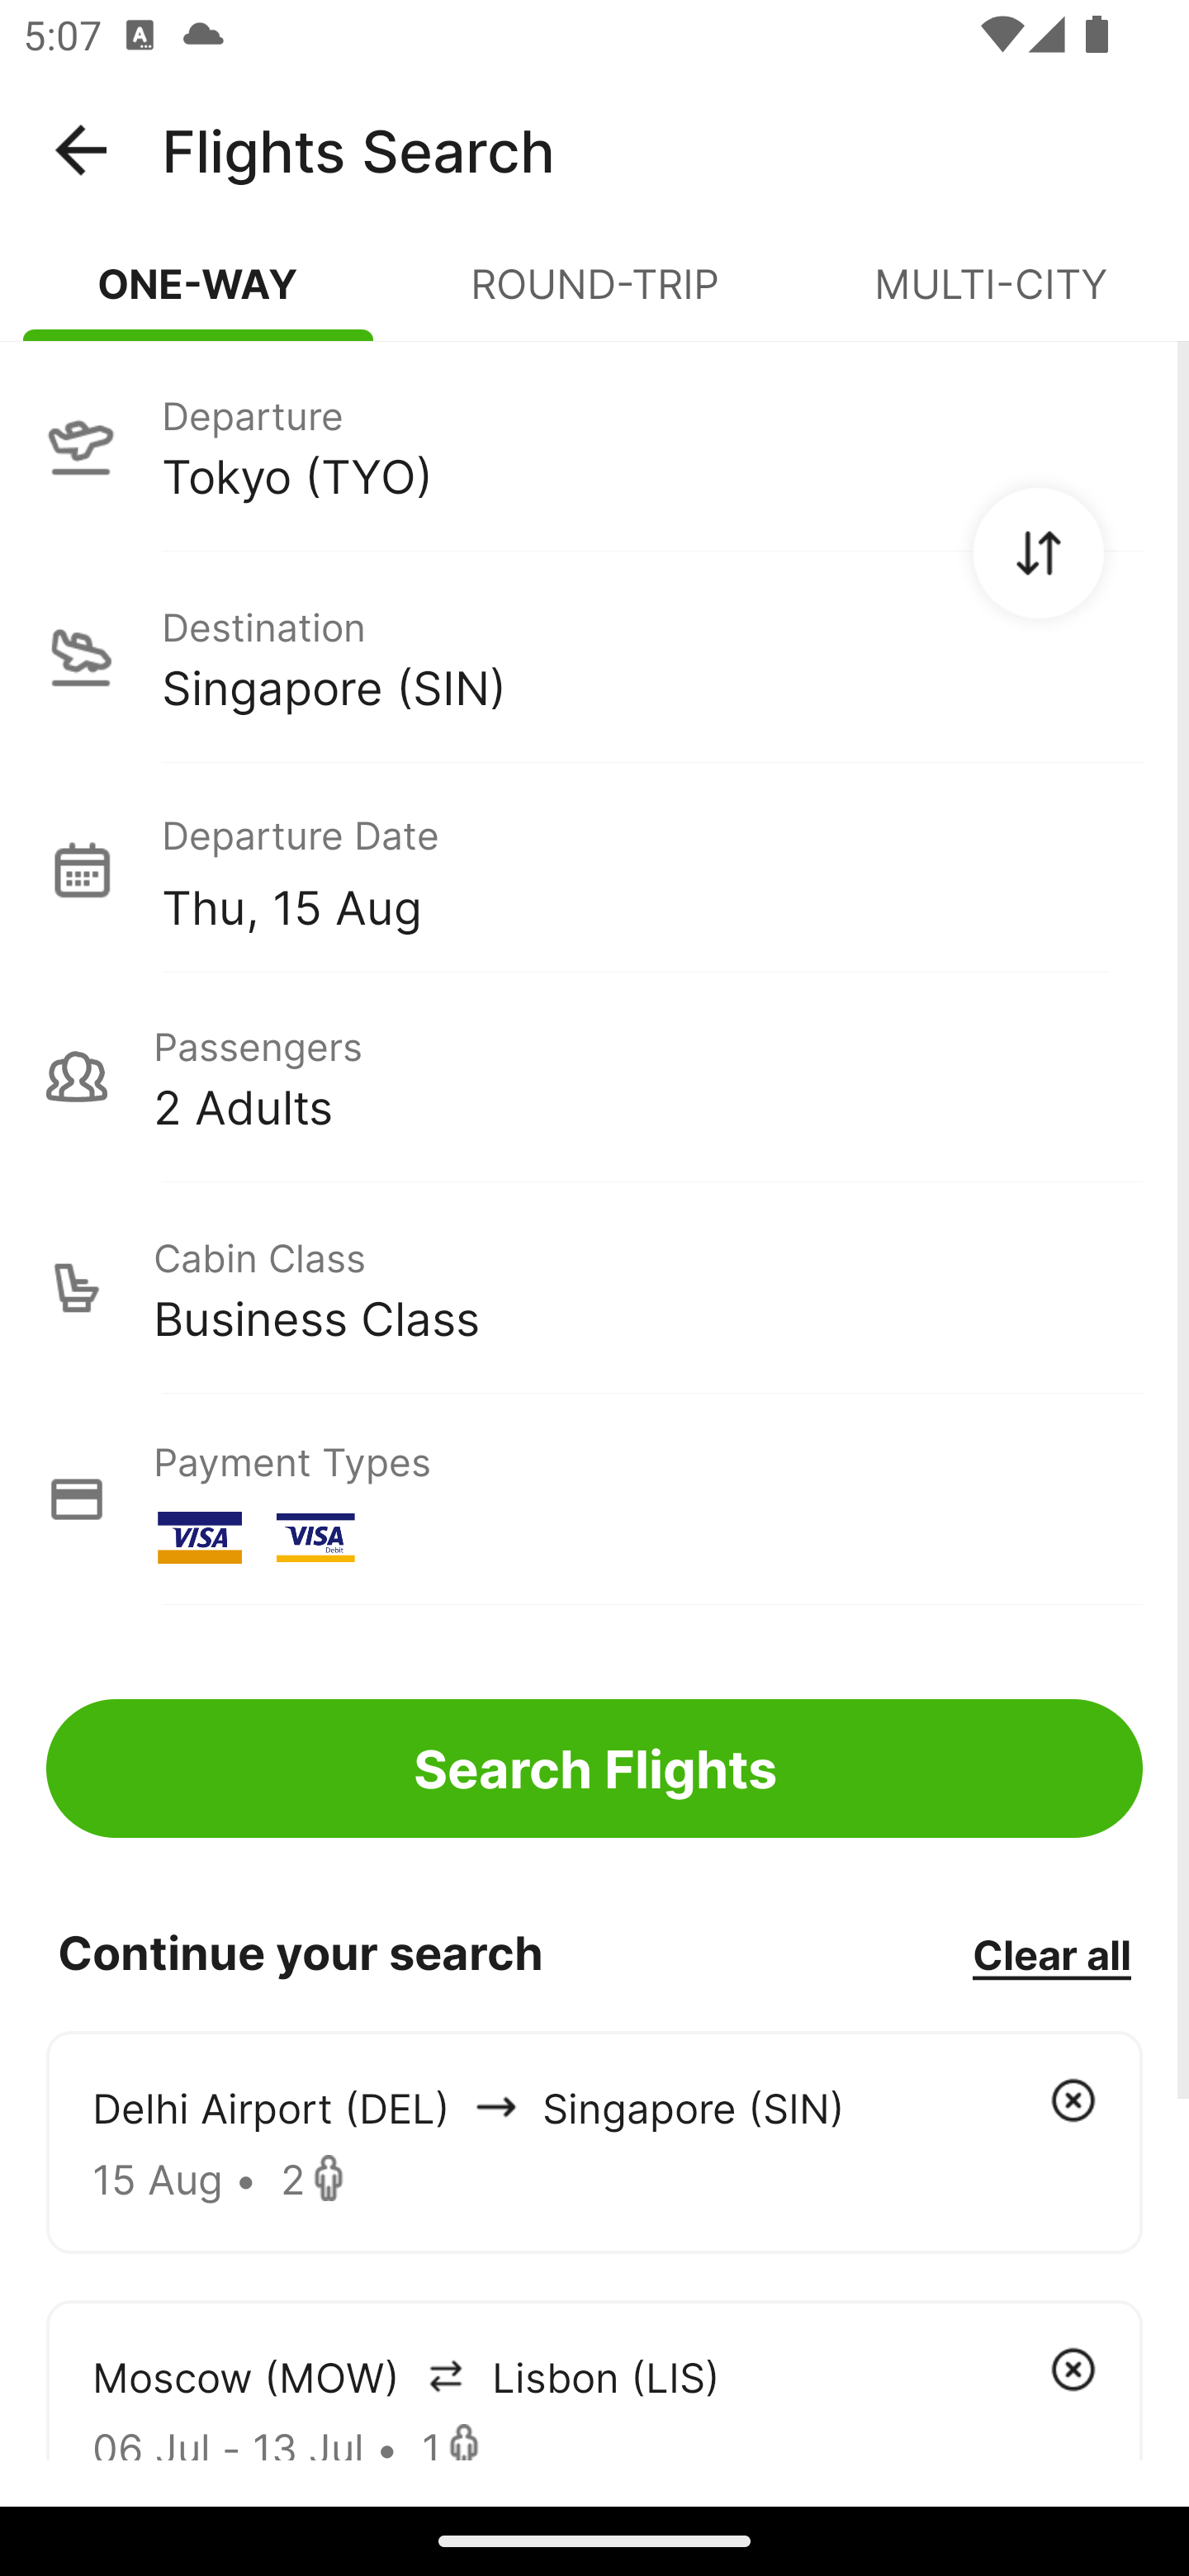  Describe the element at coordinates (991, 297) in the screenshot. I see `MULTI-CITY` at that location.